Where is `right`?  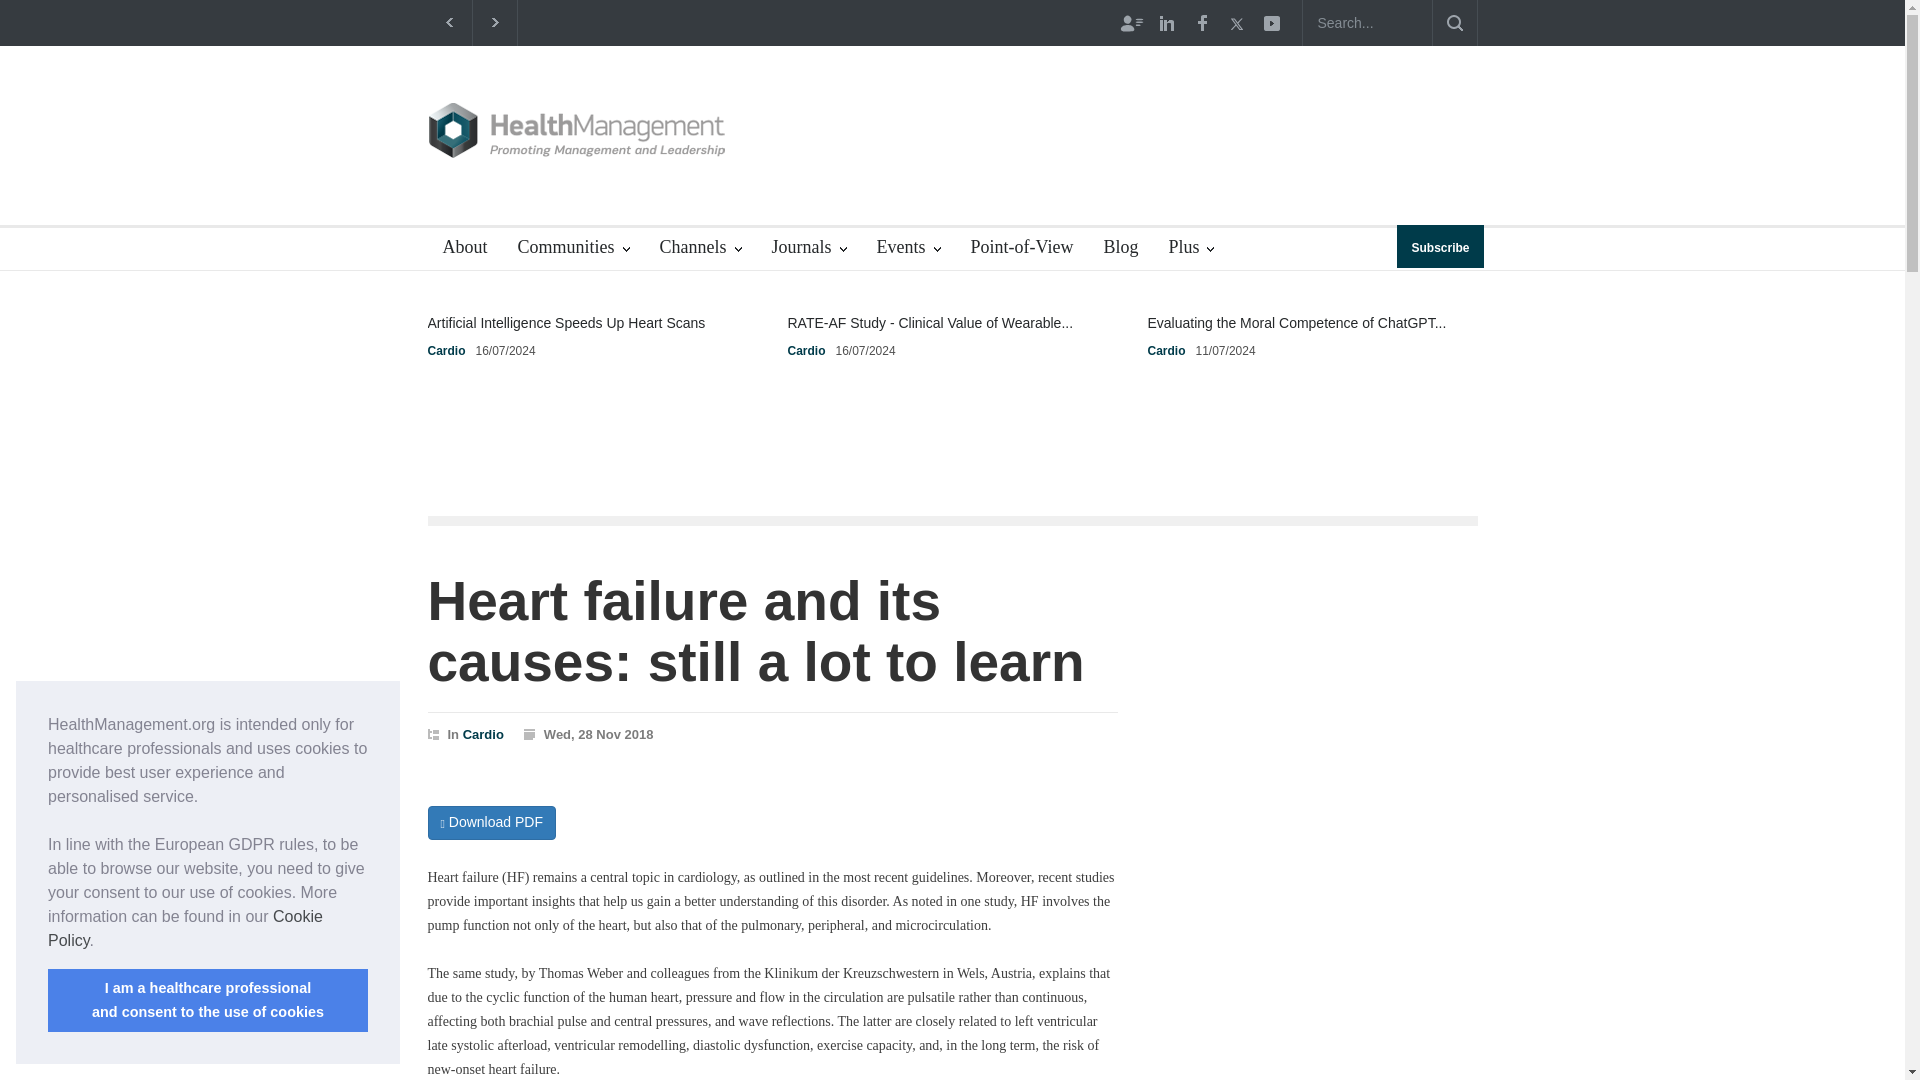
right is located at coordinates (494, 23).